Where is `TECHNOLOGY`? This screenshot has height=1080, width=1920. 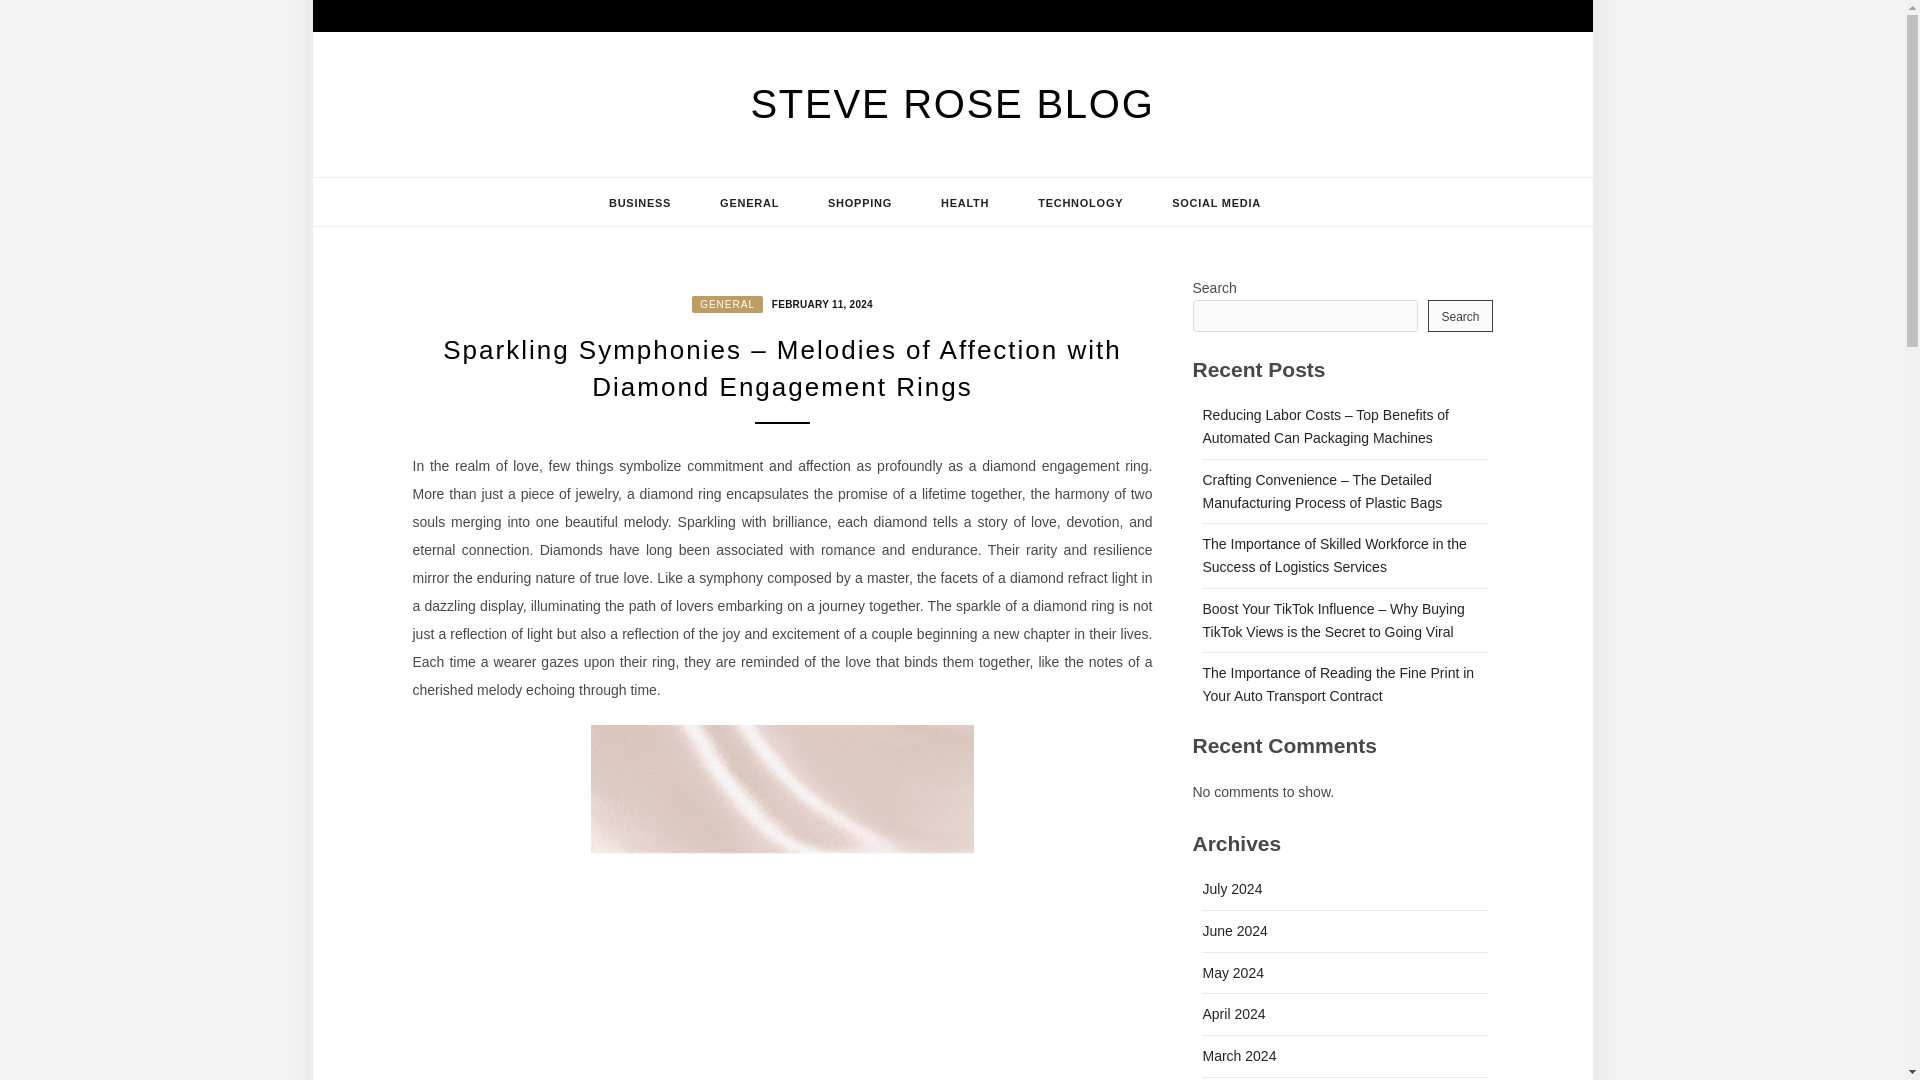 TECHNOLOGY is located at coordinates (1080, 202).